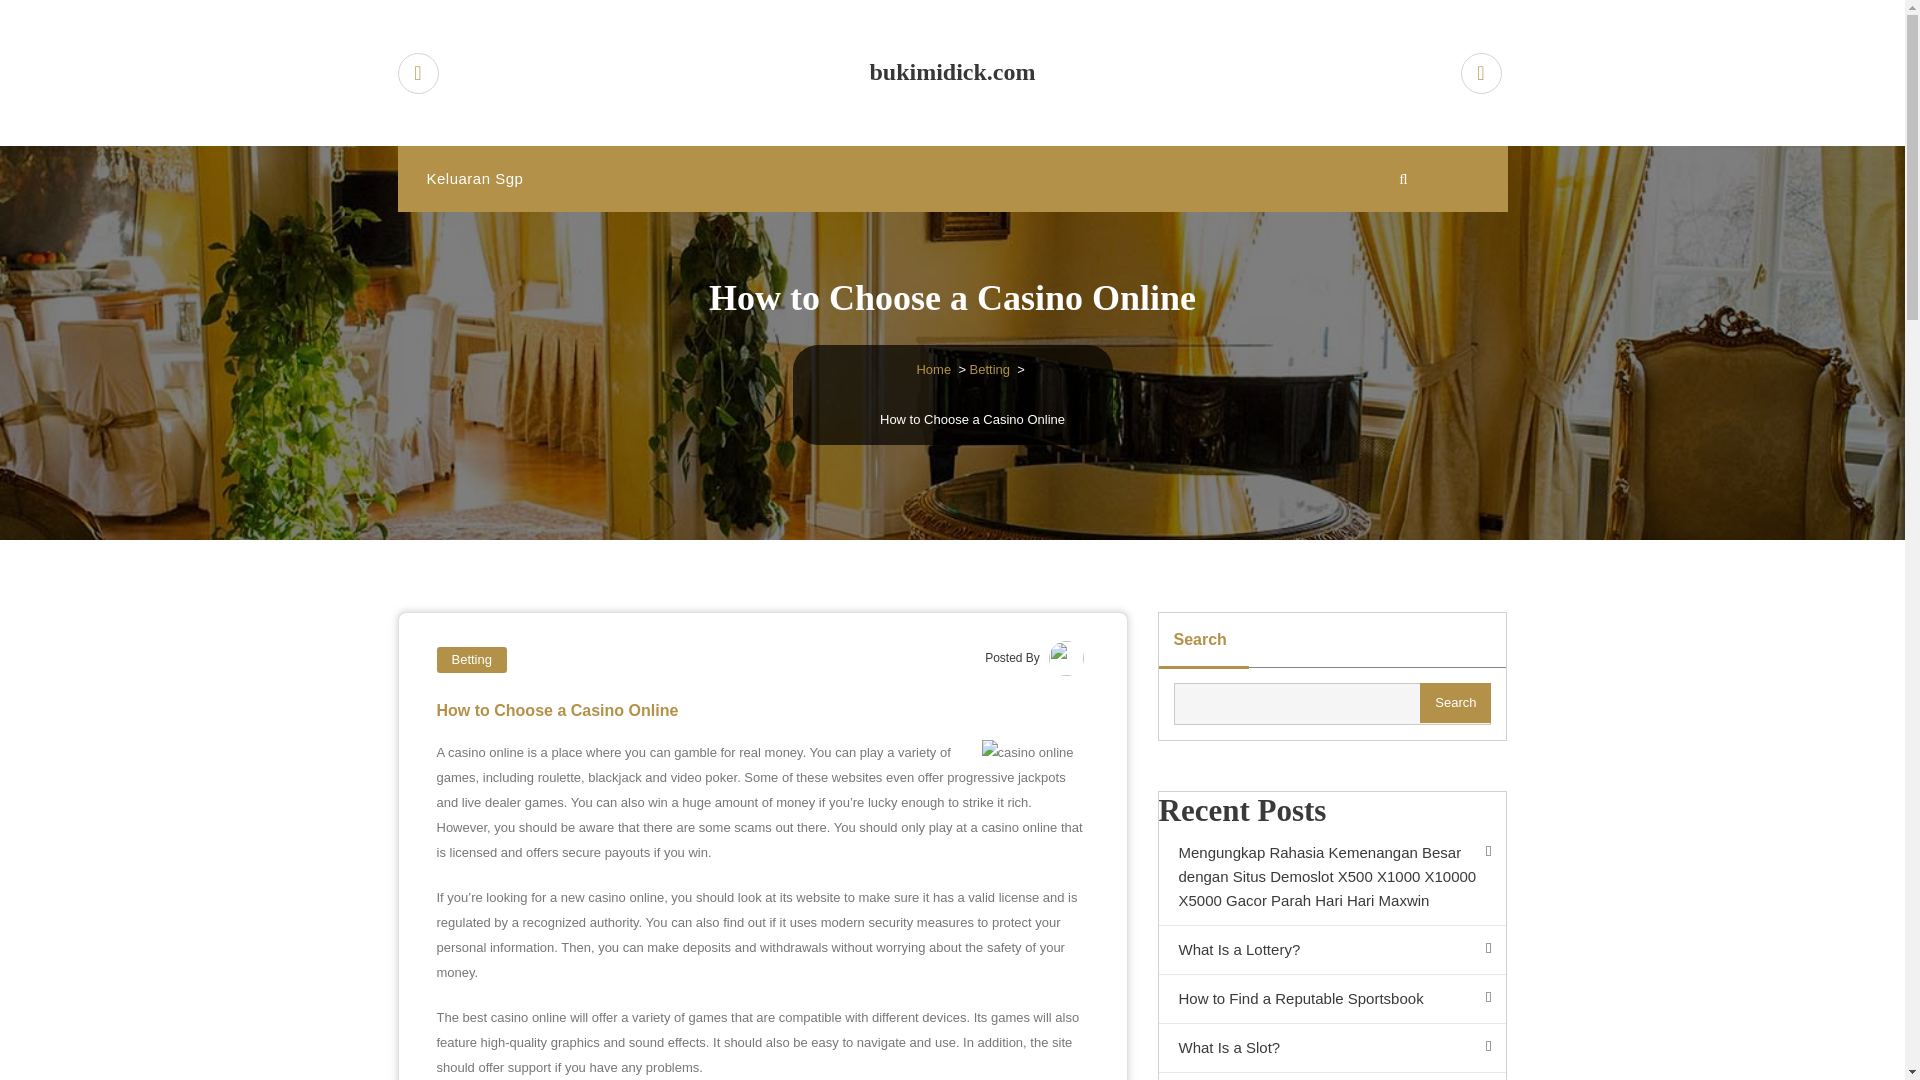 The width and height of the screenshot is (1920, 1080). I want to click on Search, so click(1456, 702).